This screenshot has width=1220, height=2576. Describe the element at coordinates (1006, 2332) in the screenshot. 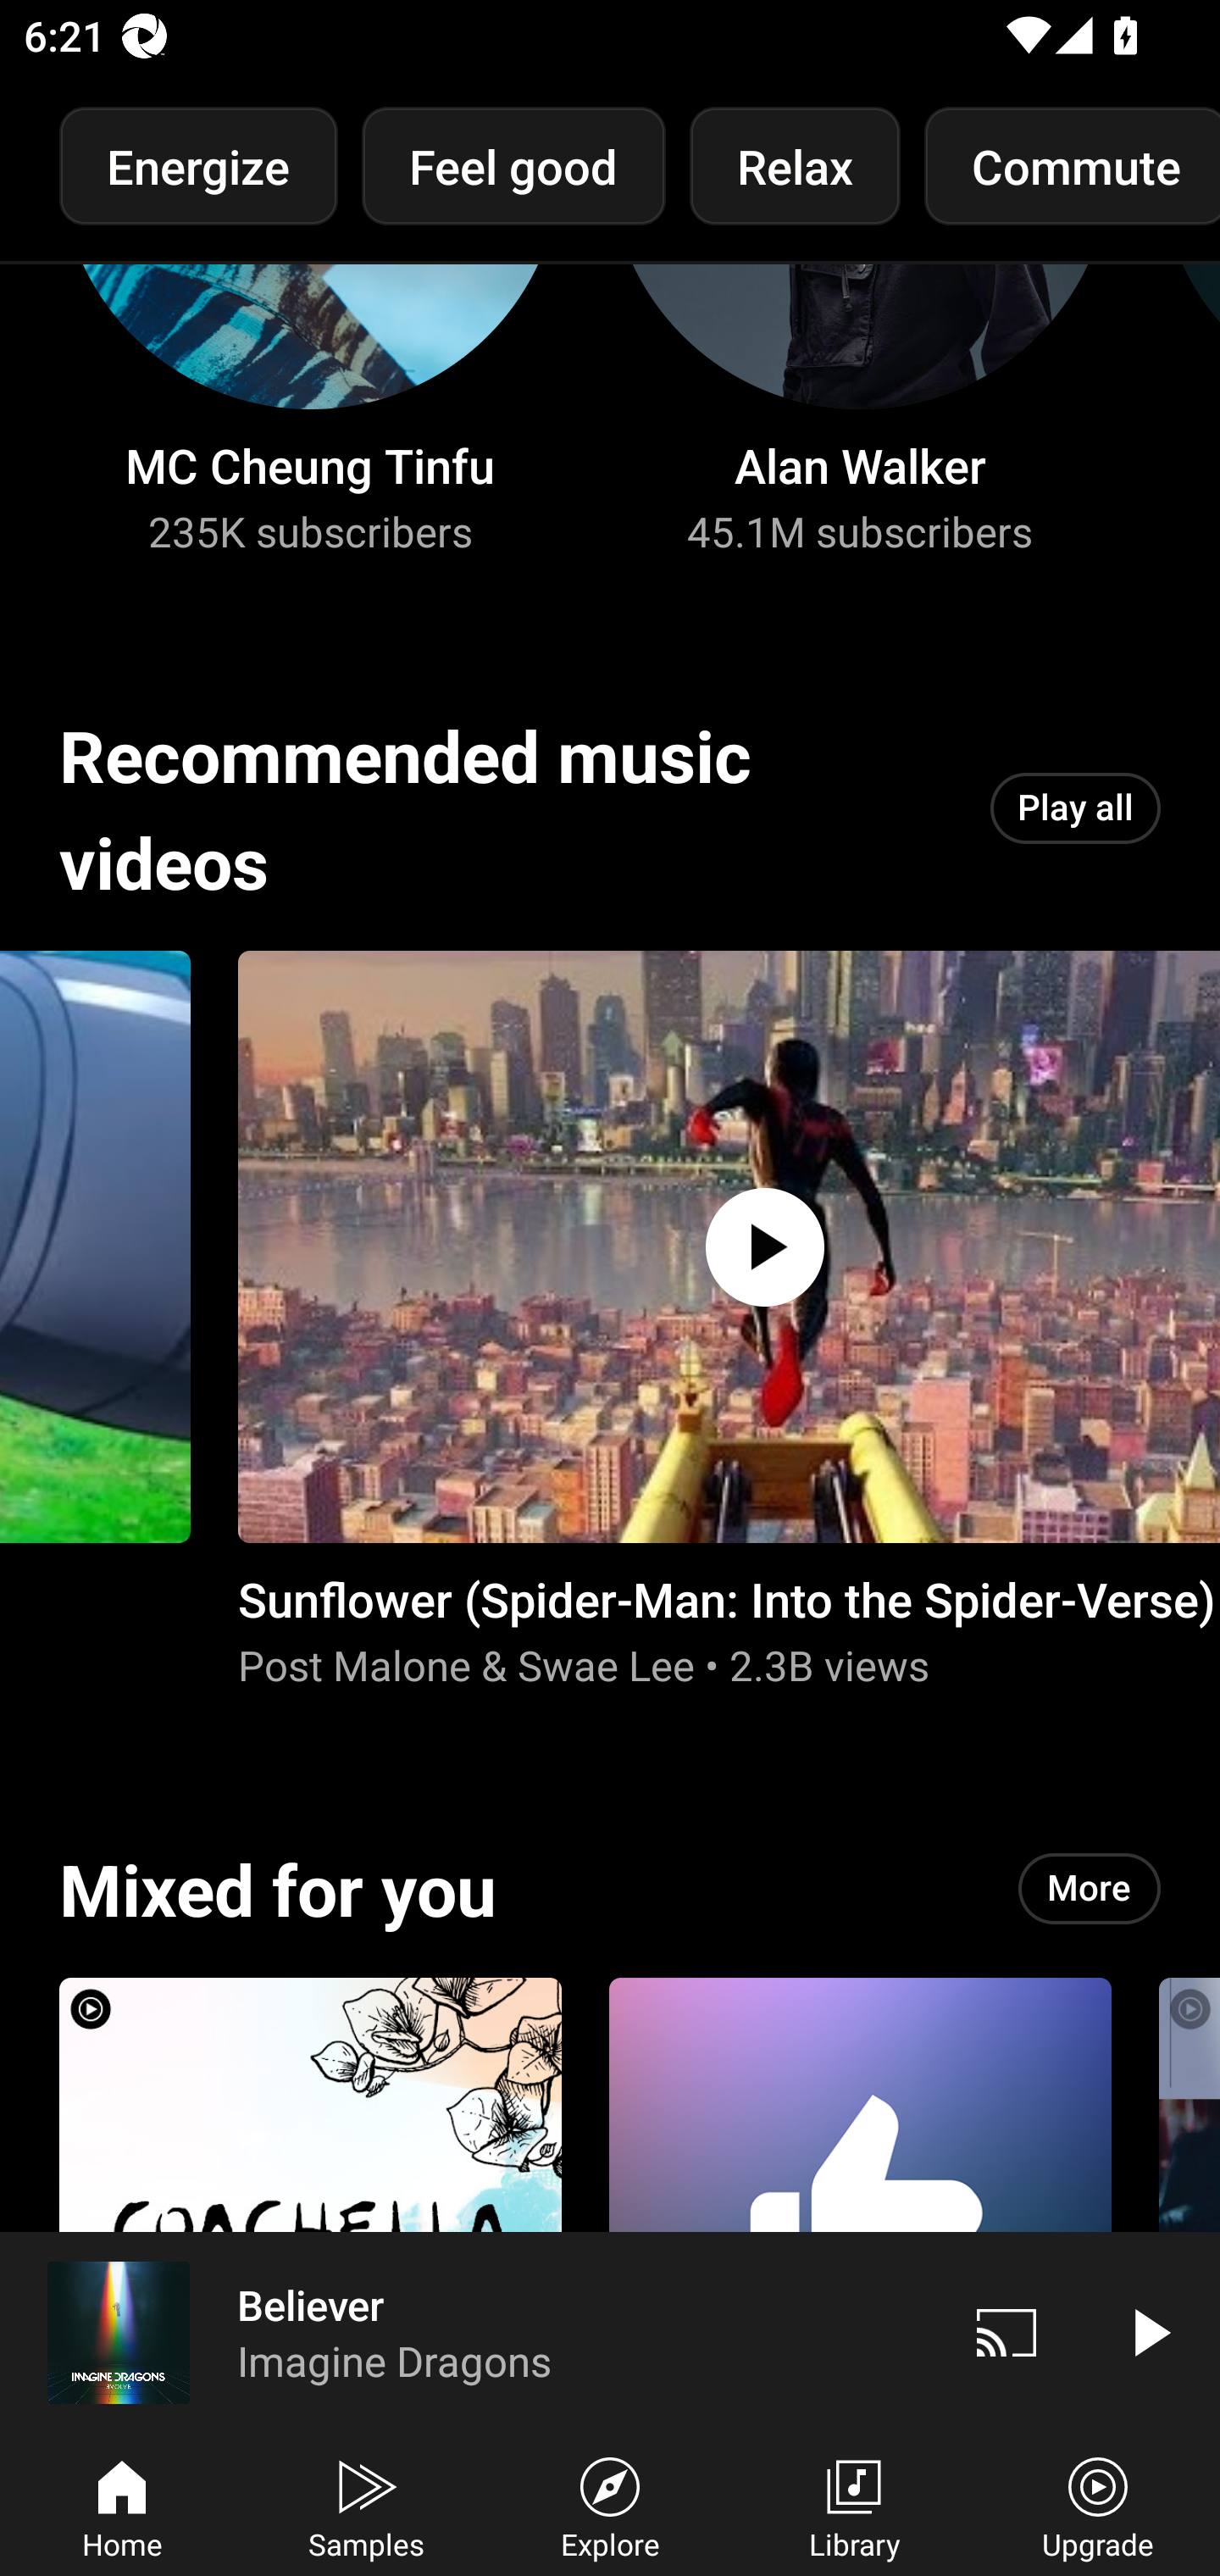

I see `Cast. Disconnected` at that location.